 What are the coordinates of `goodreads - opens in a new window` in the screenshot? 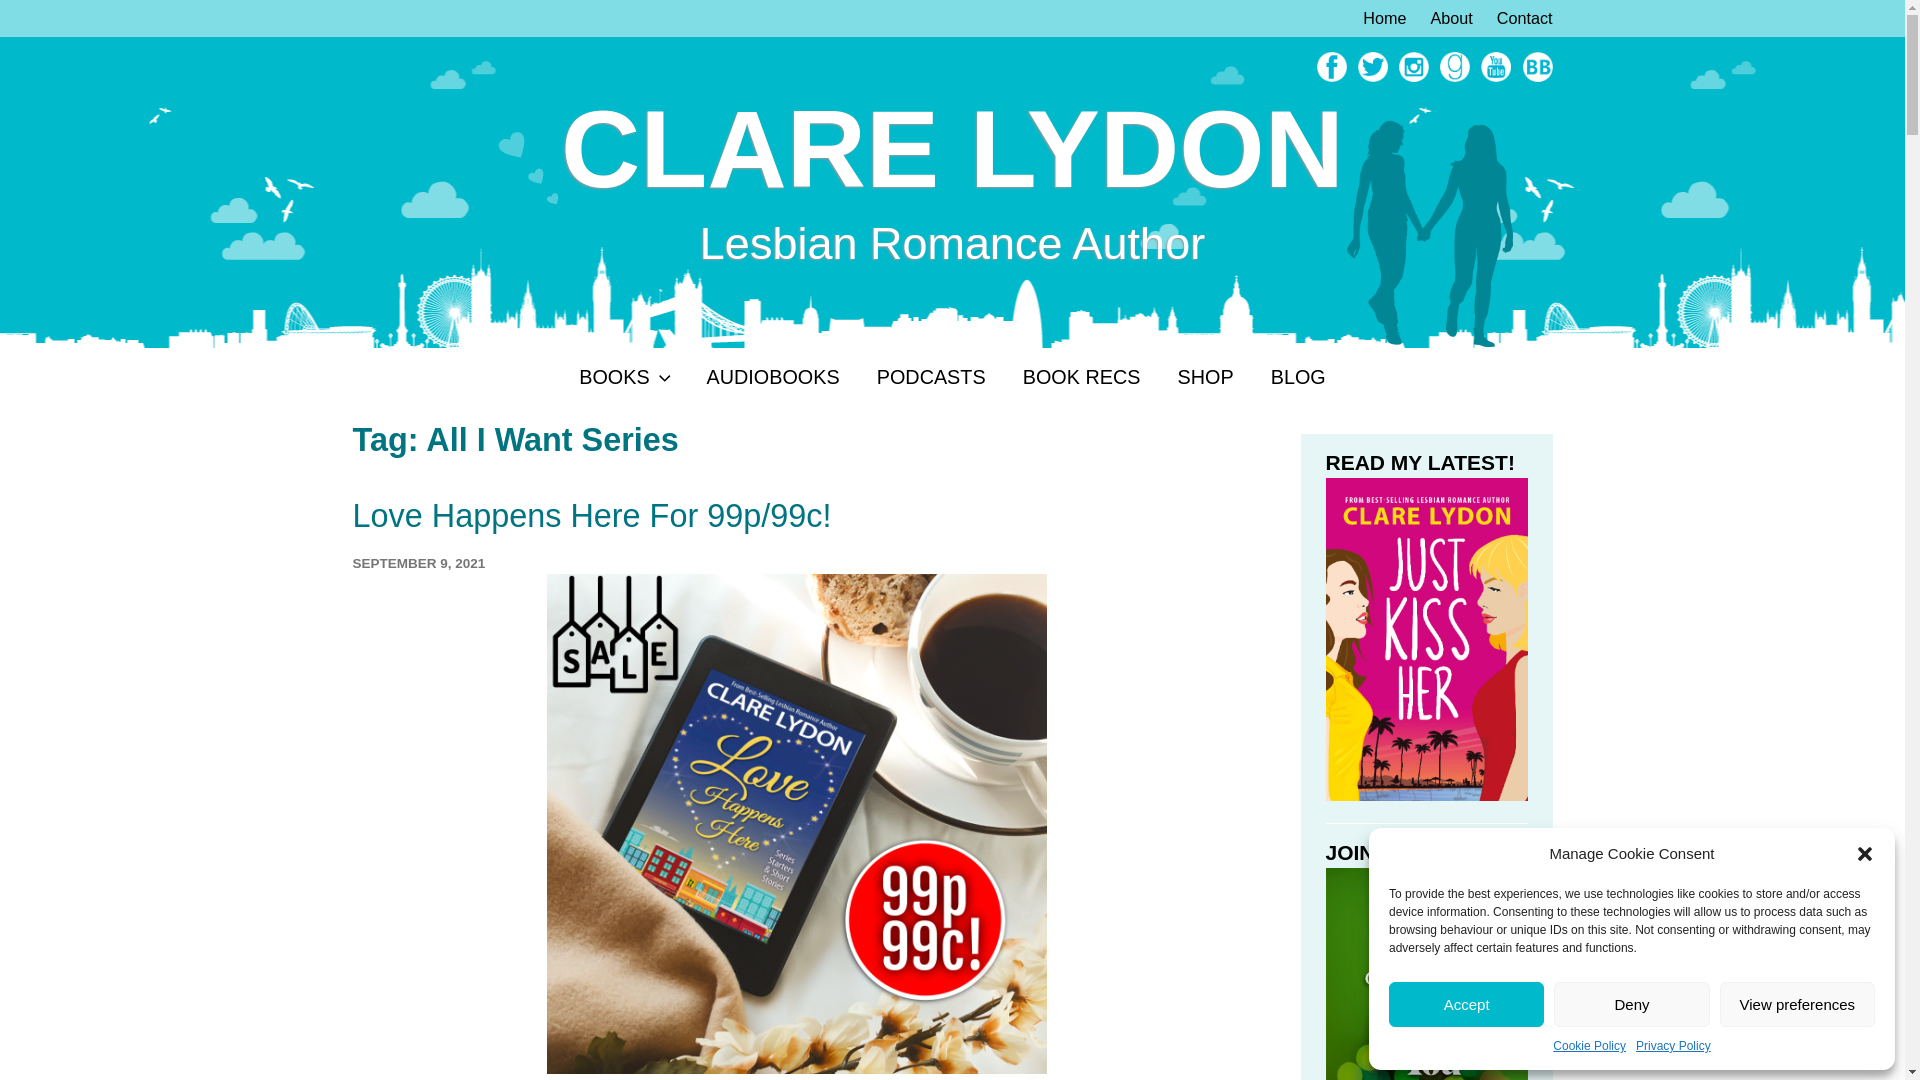 It's located at (1452, 76).